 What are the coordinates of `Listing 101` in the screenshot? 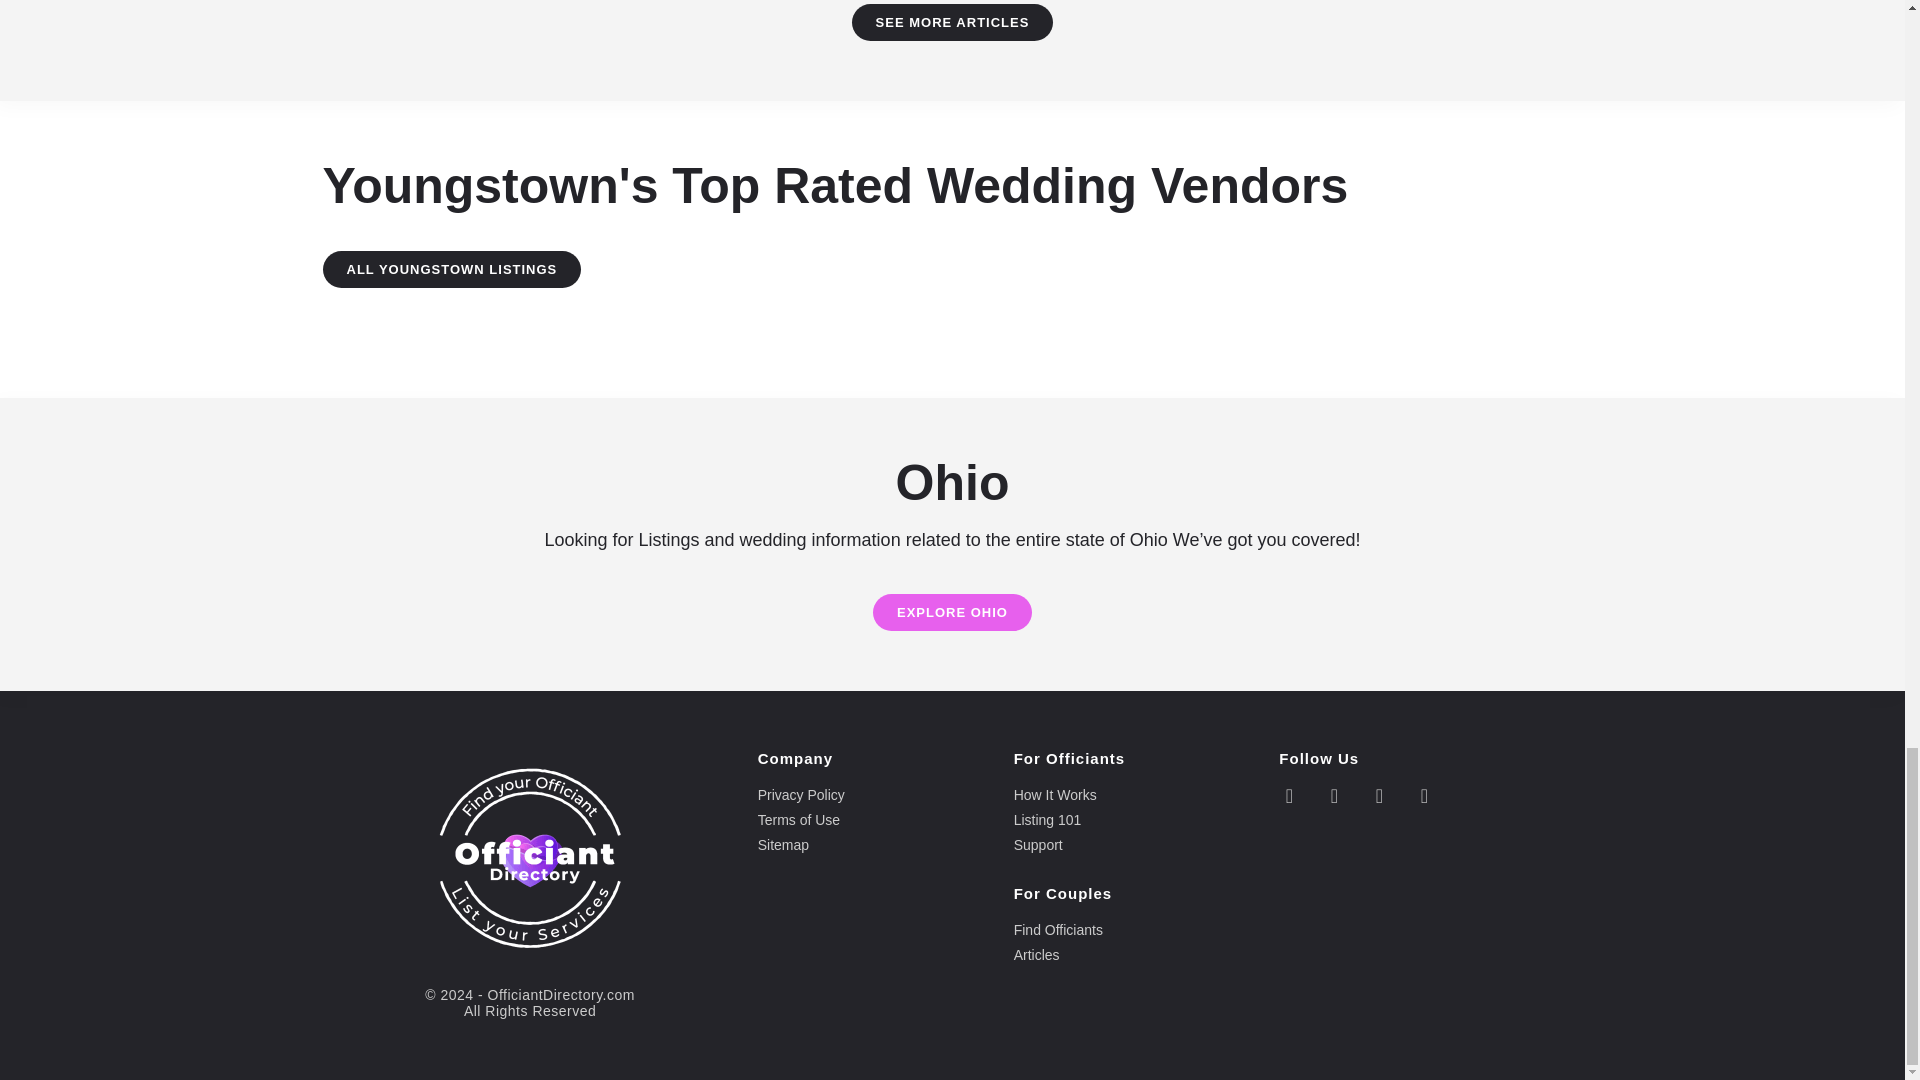 It's located at (1136, 820).